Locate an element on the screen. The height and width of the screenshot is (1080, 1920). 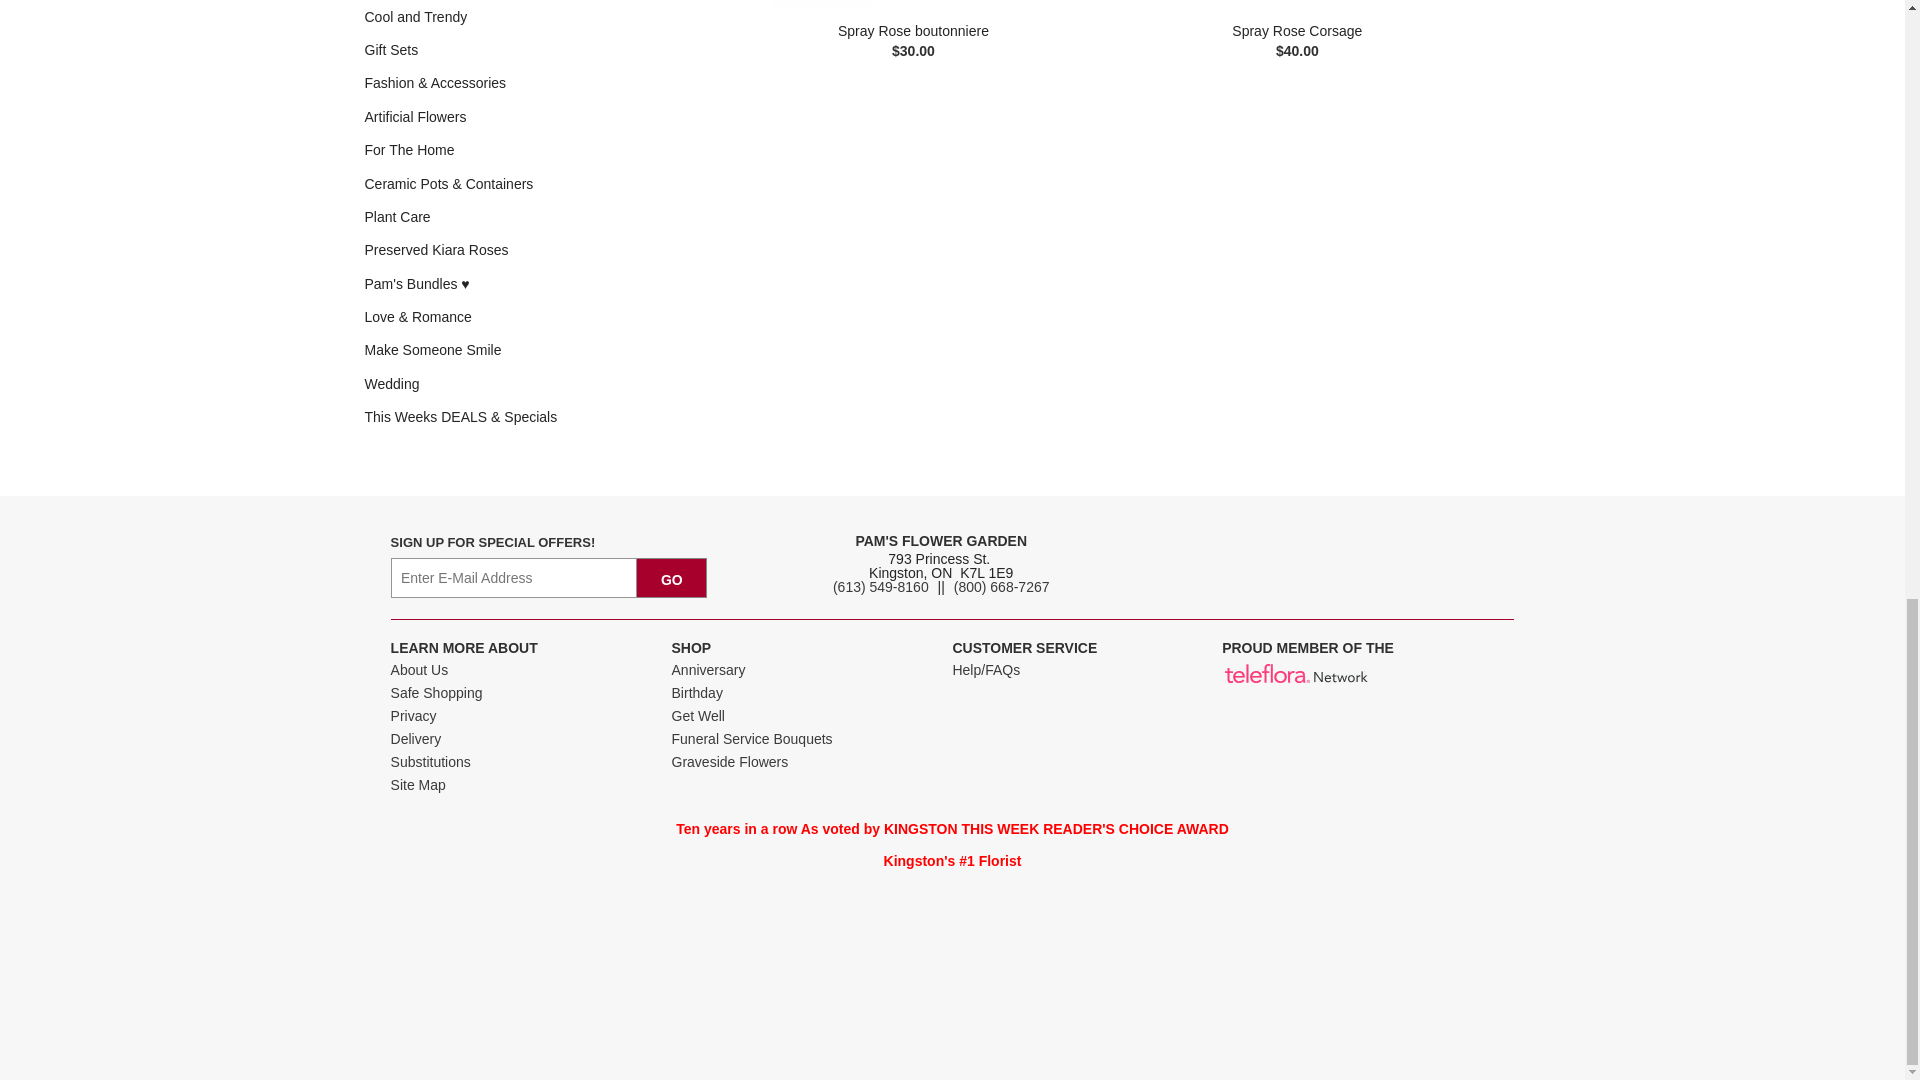
Email Sign up is located at coordinates (514, 578).